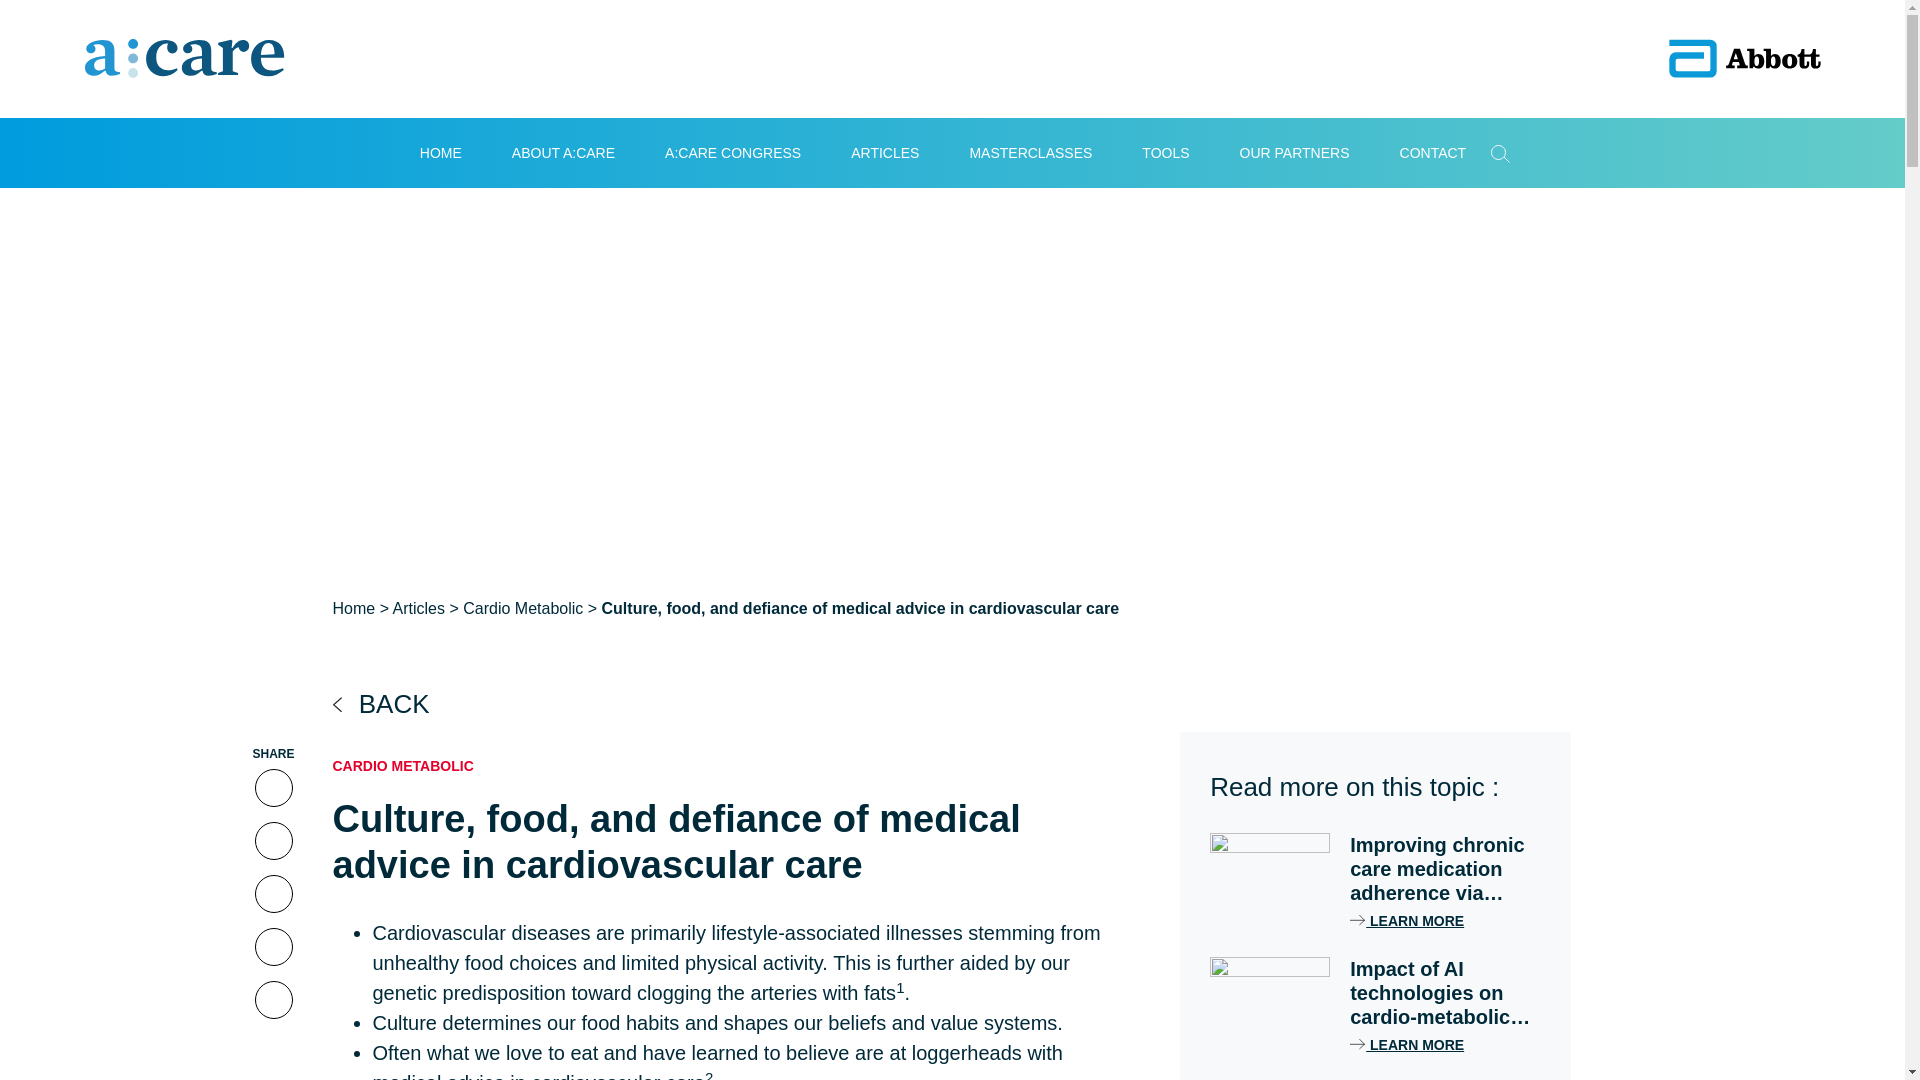  What do you see at coordinates (441, 152) in the screenshot?
I see `HOME` at bounding box center [441, 152].